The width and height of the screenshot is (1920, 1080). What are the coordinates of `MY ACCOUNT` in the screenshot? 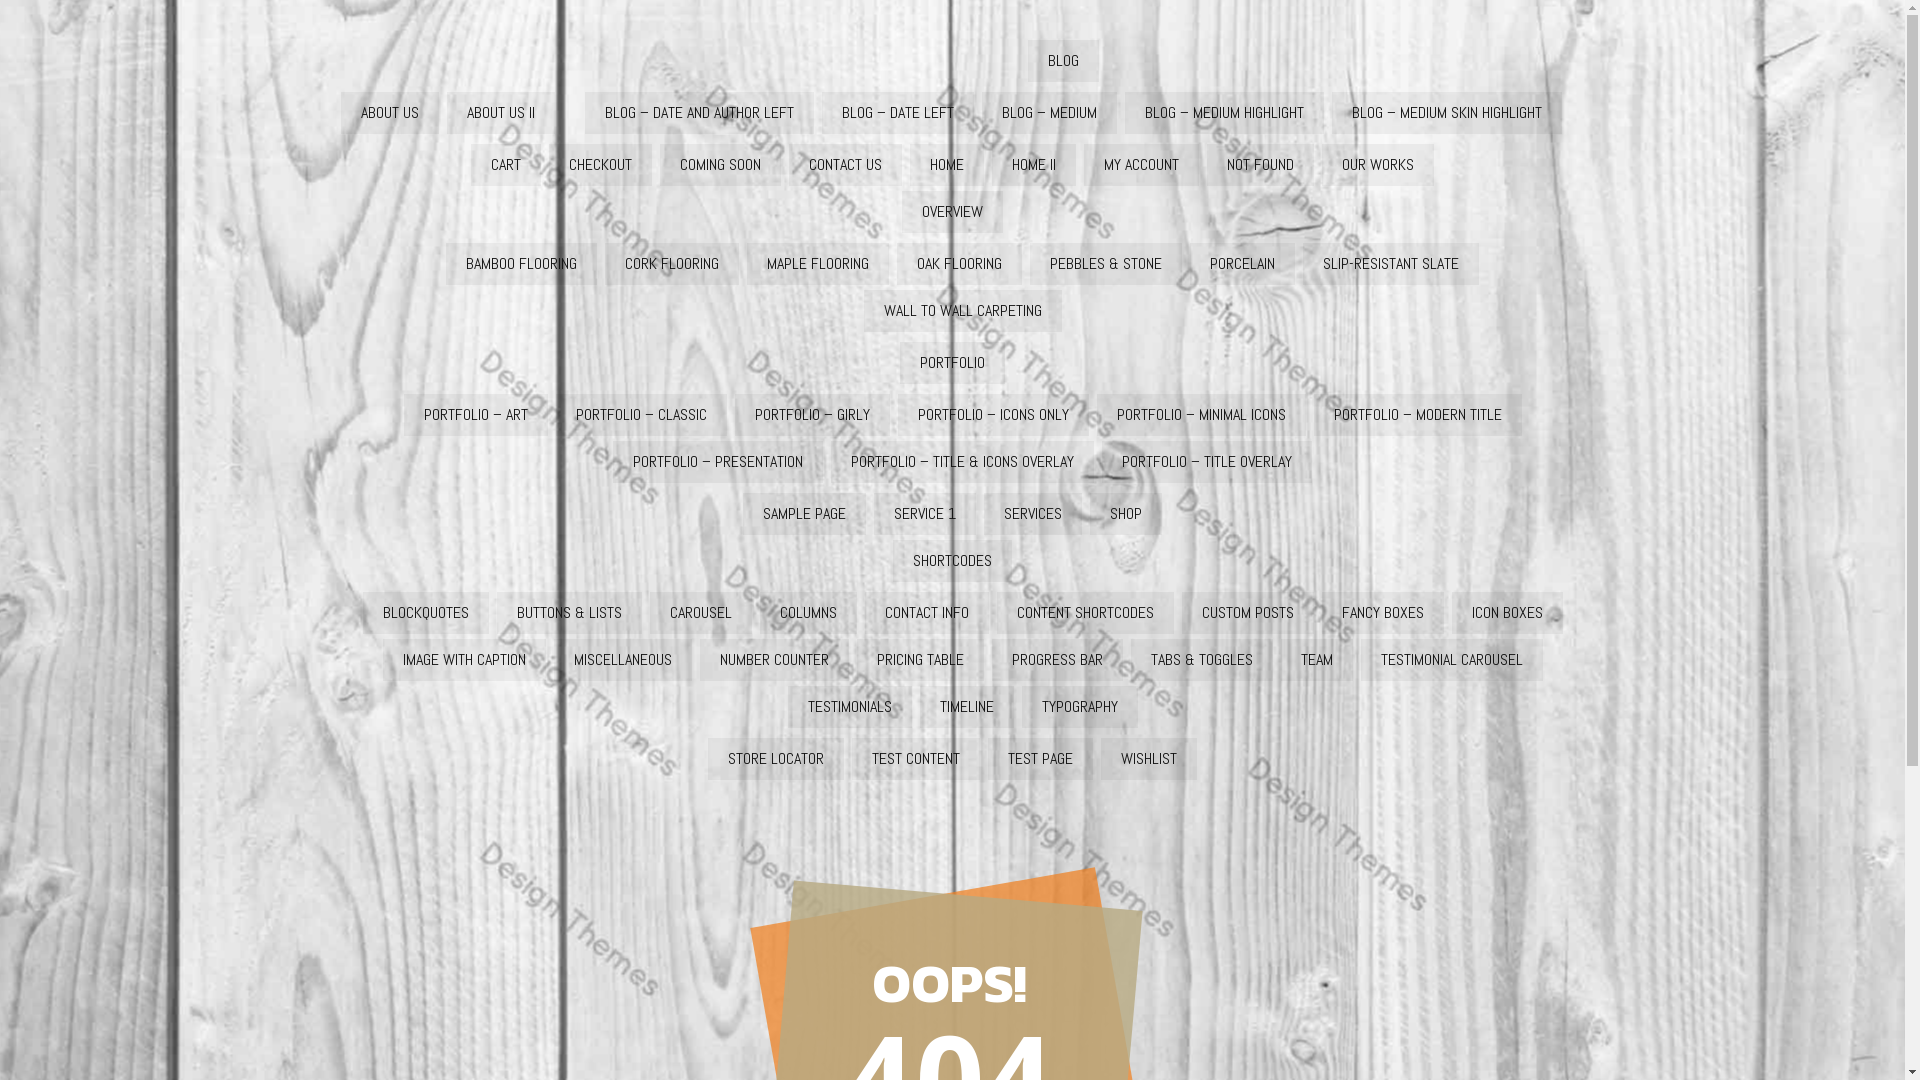 It's located at (1142, 165).